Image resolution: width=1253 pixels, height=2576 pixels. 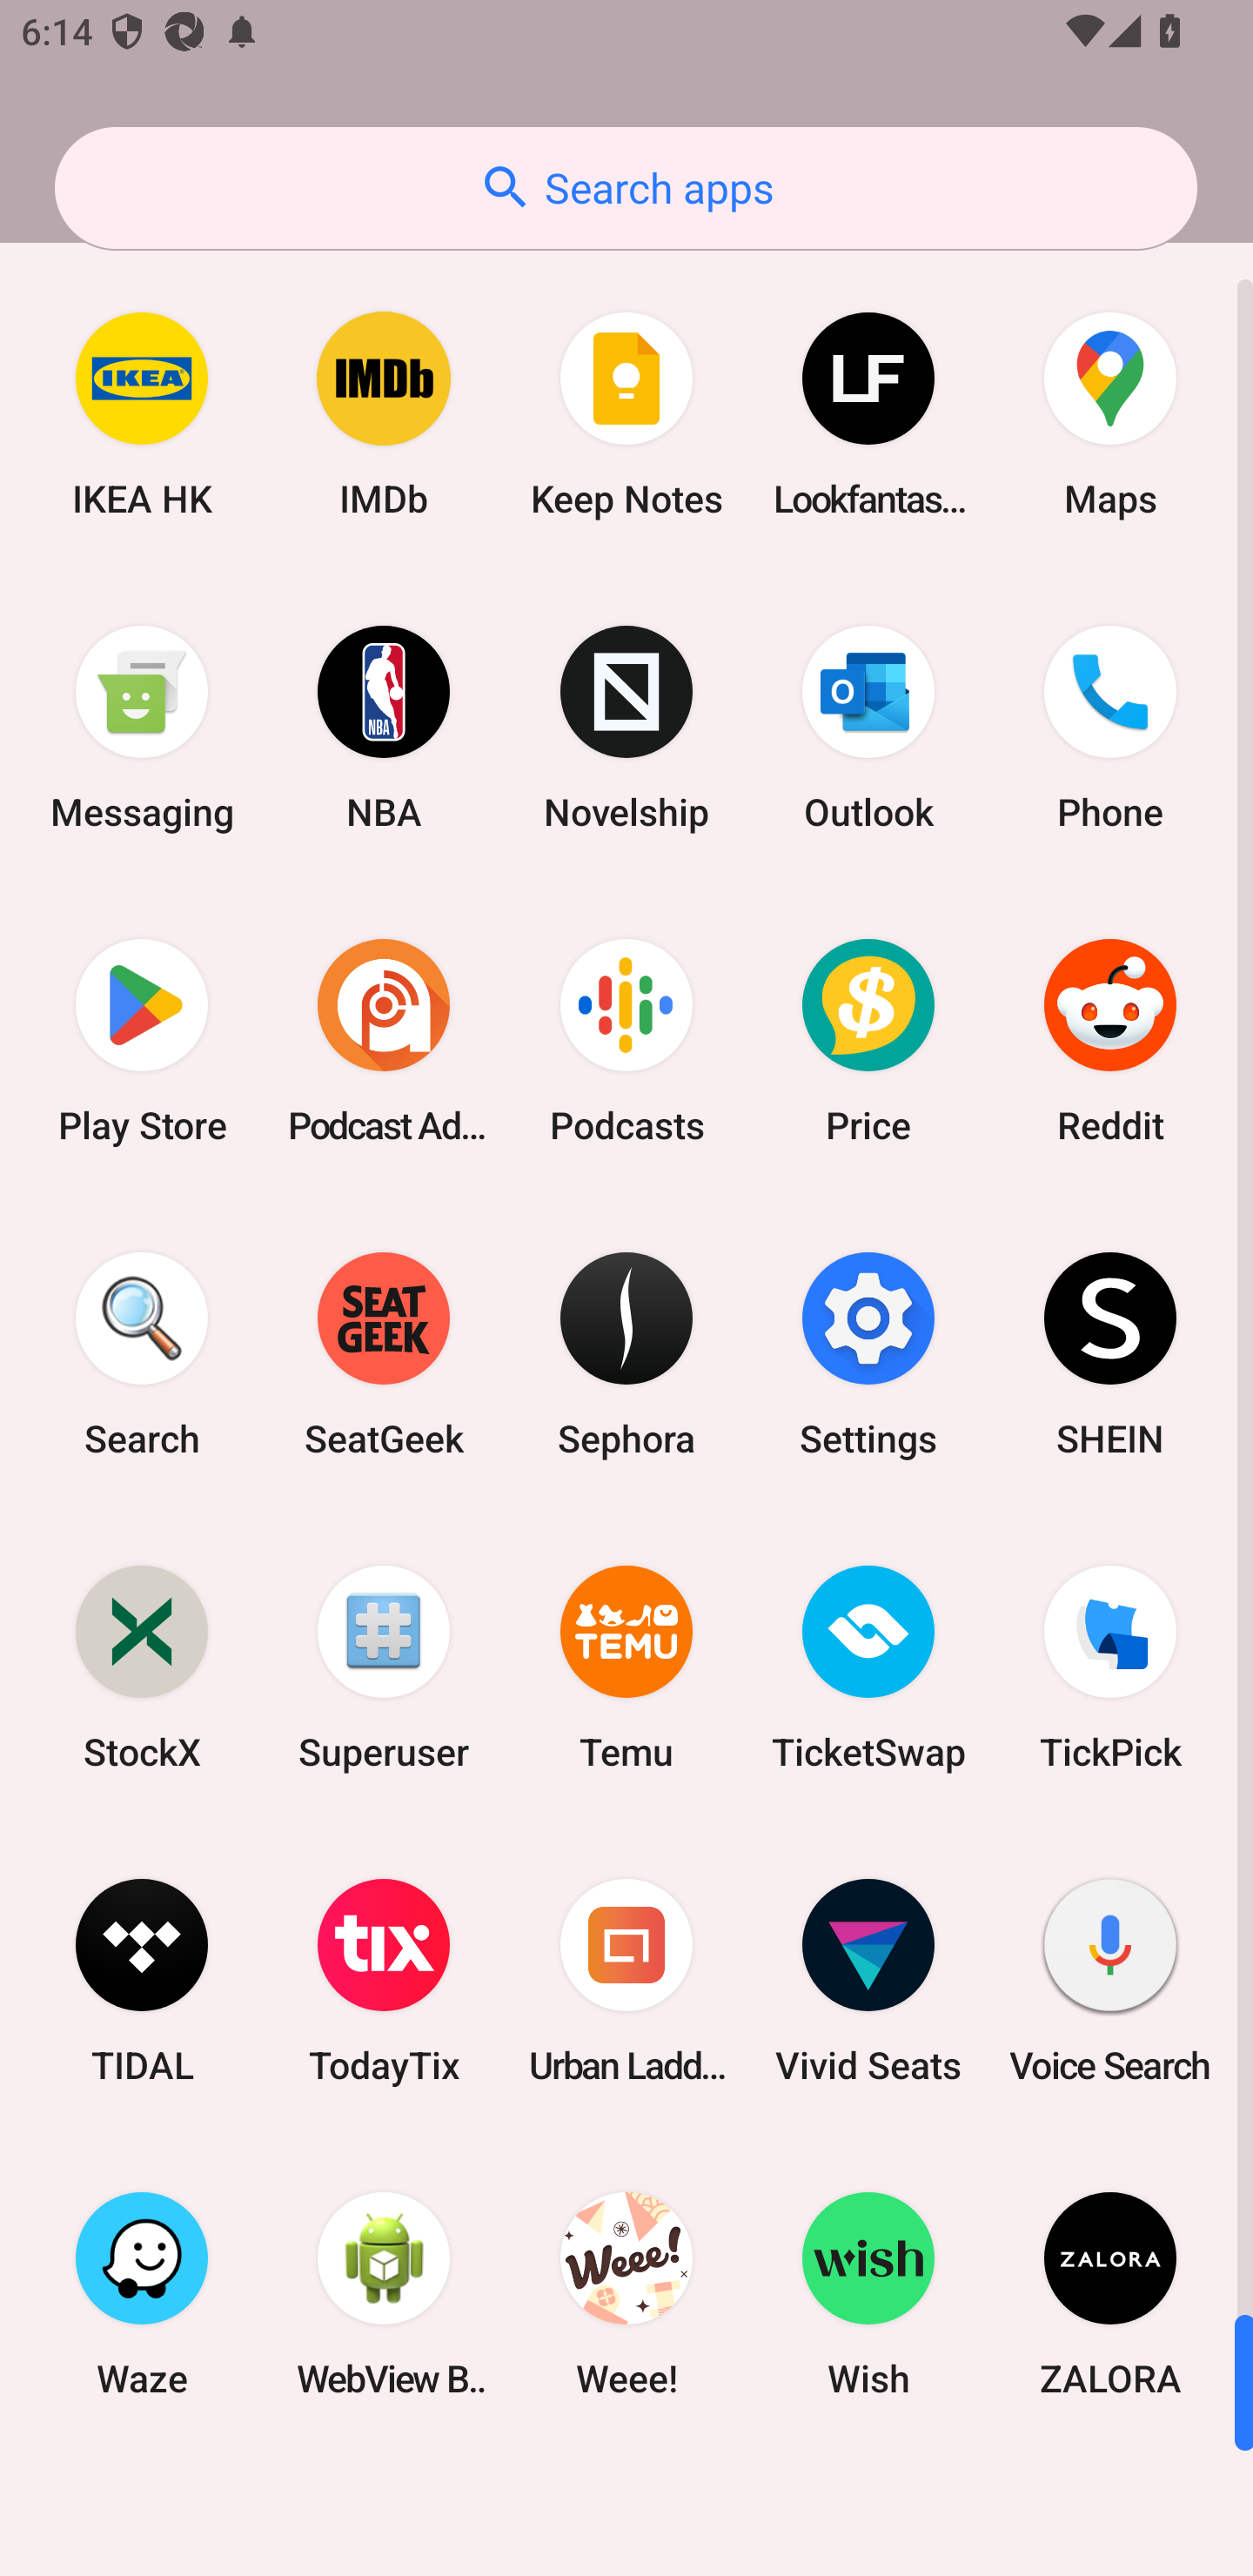 What do you see at coordinates (142, 1666) in the screenshot?
I see `StockX` at bounding box center [142, 1666].